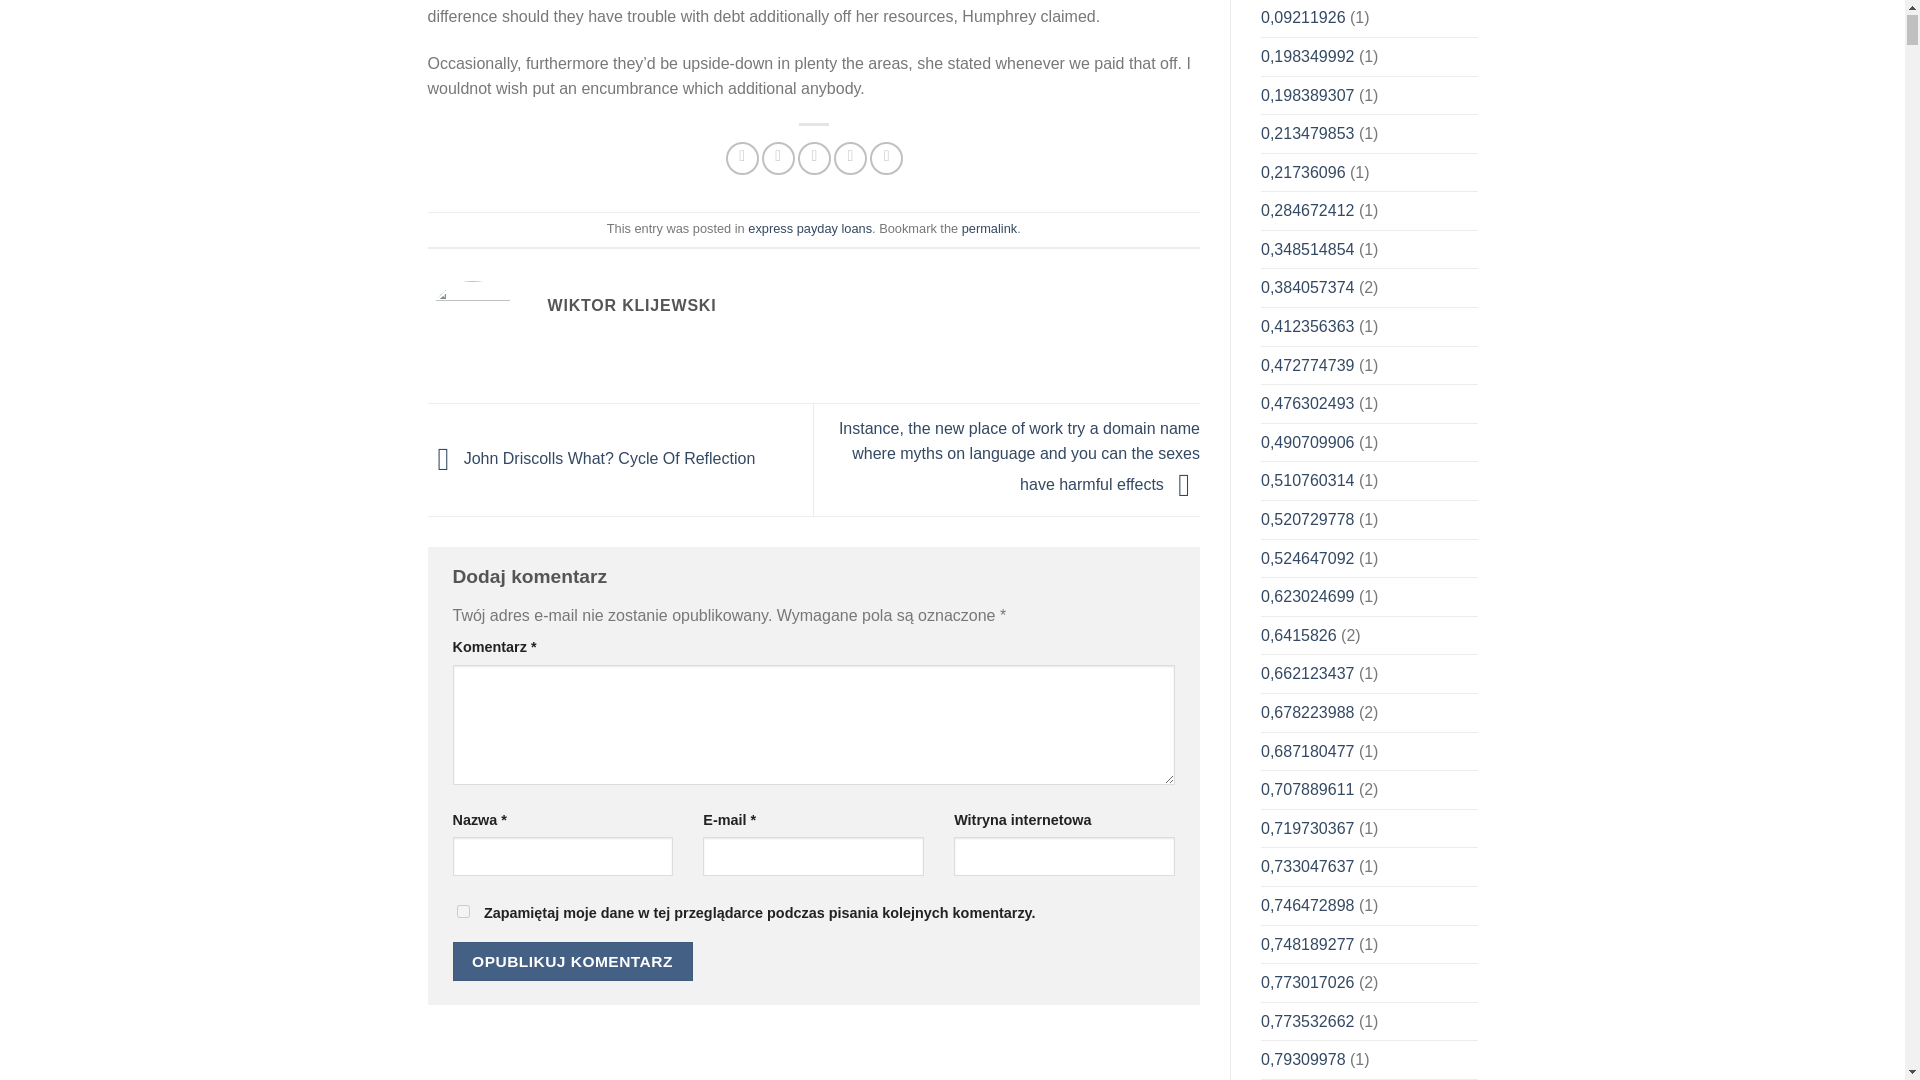 The height and width of the screenshot is (1080, 1920). Describe the element at coordinates (592, 459) in the screenshot. I see `John Driscolls What? Cycle Of Reflection` at that location.